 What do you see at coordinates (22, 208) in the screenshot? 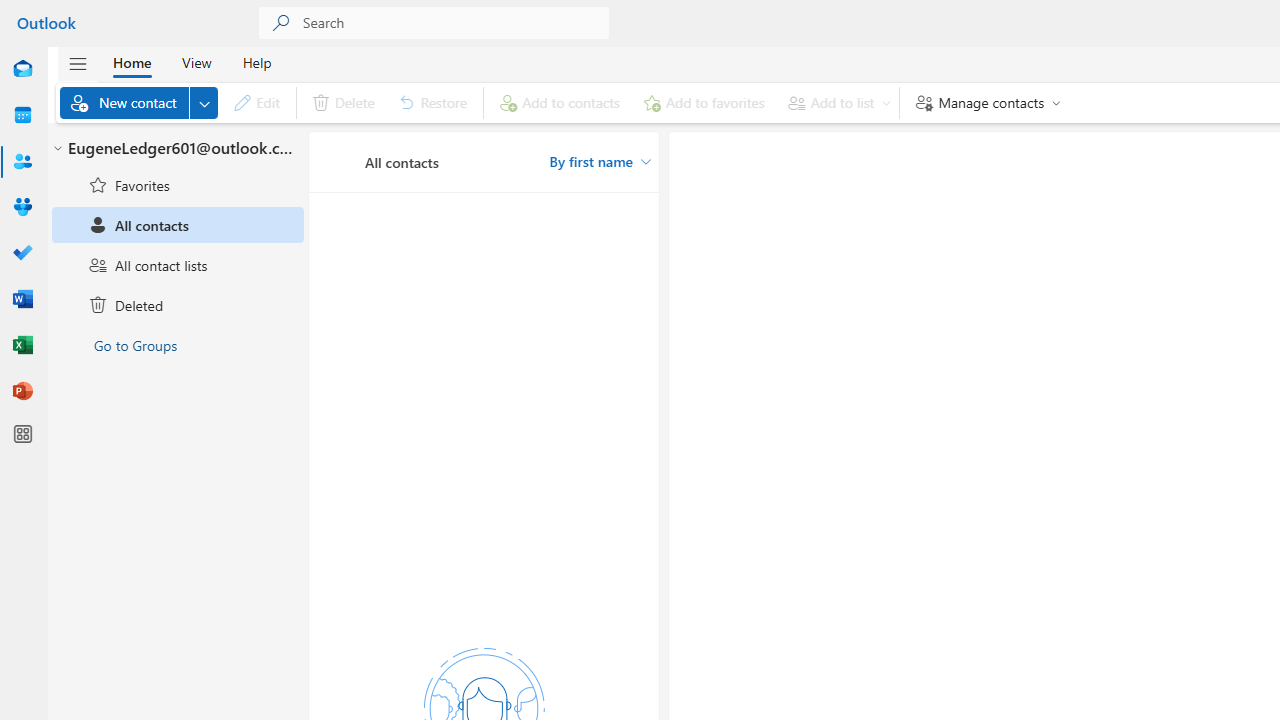
I see `Groups` at bounding box center [22, 208].